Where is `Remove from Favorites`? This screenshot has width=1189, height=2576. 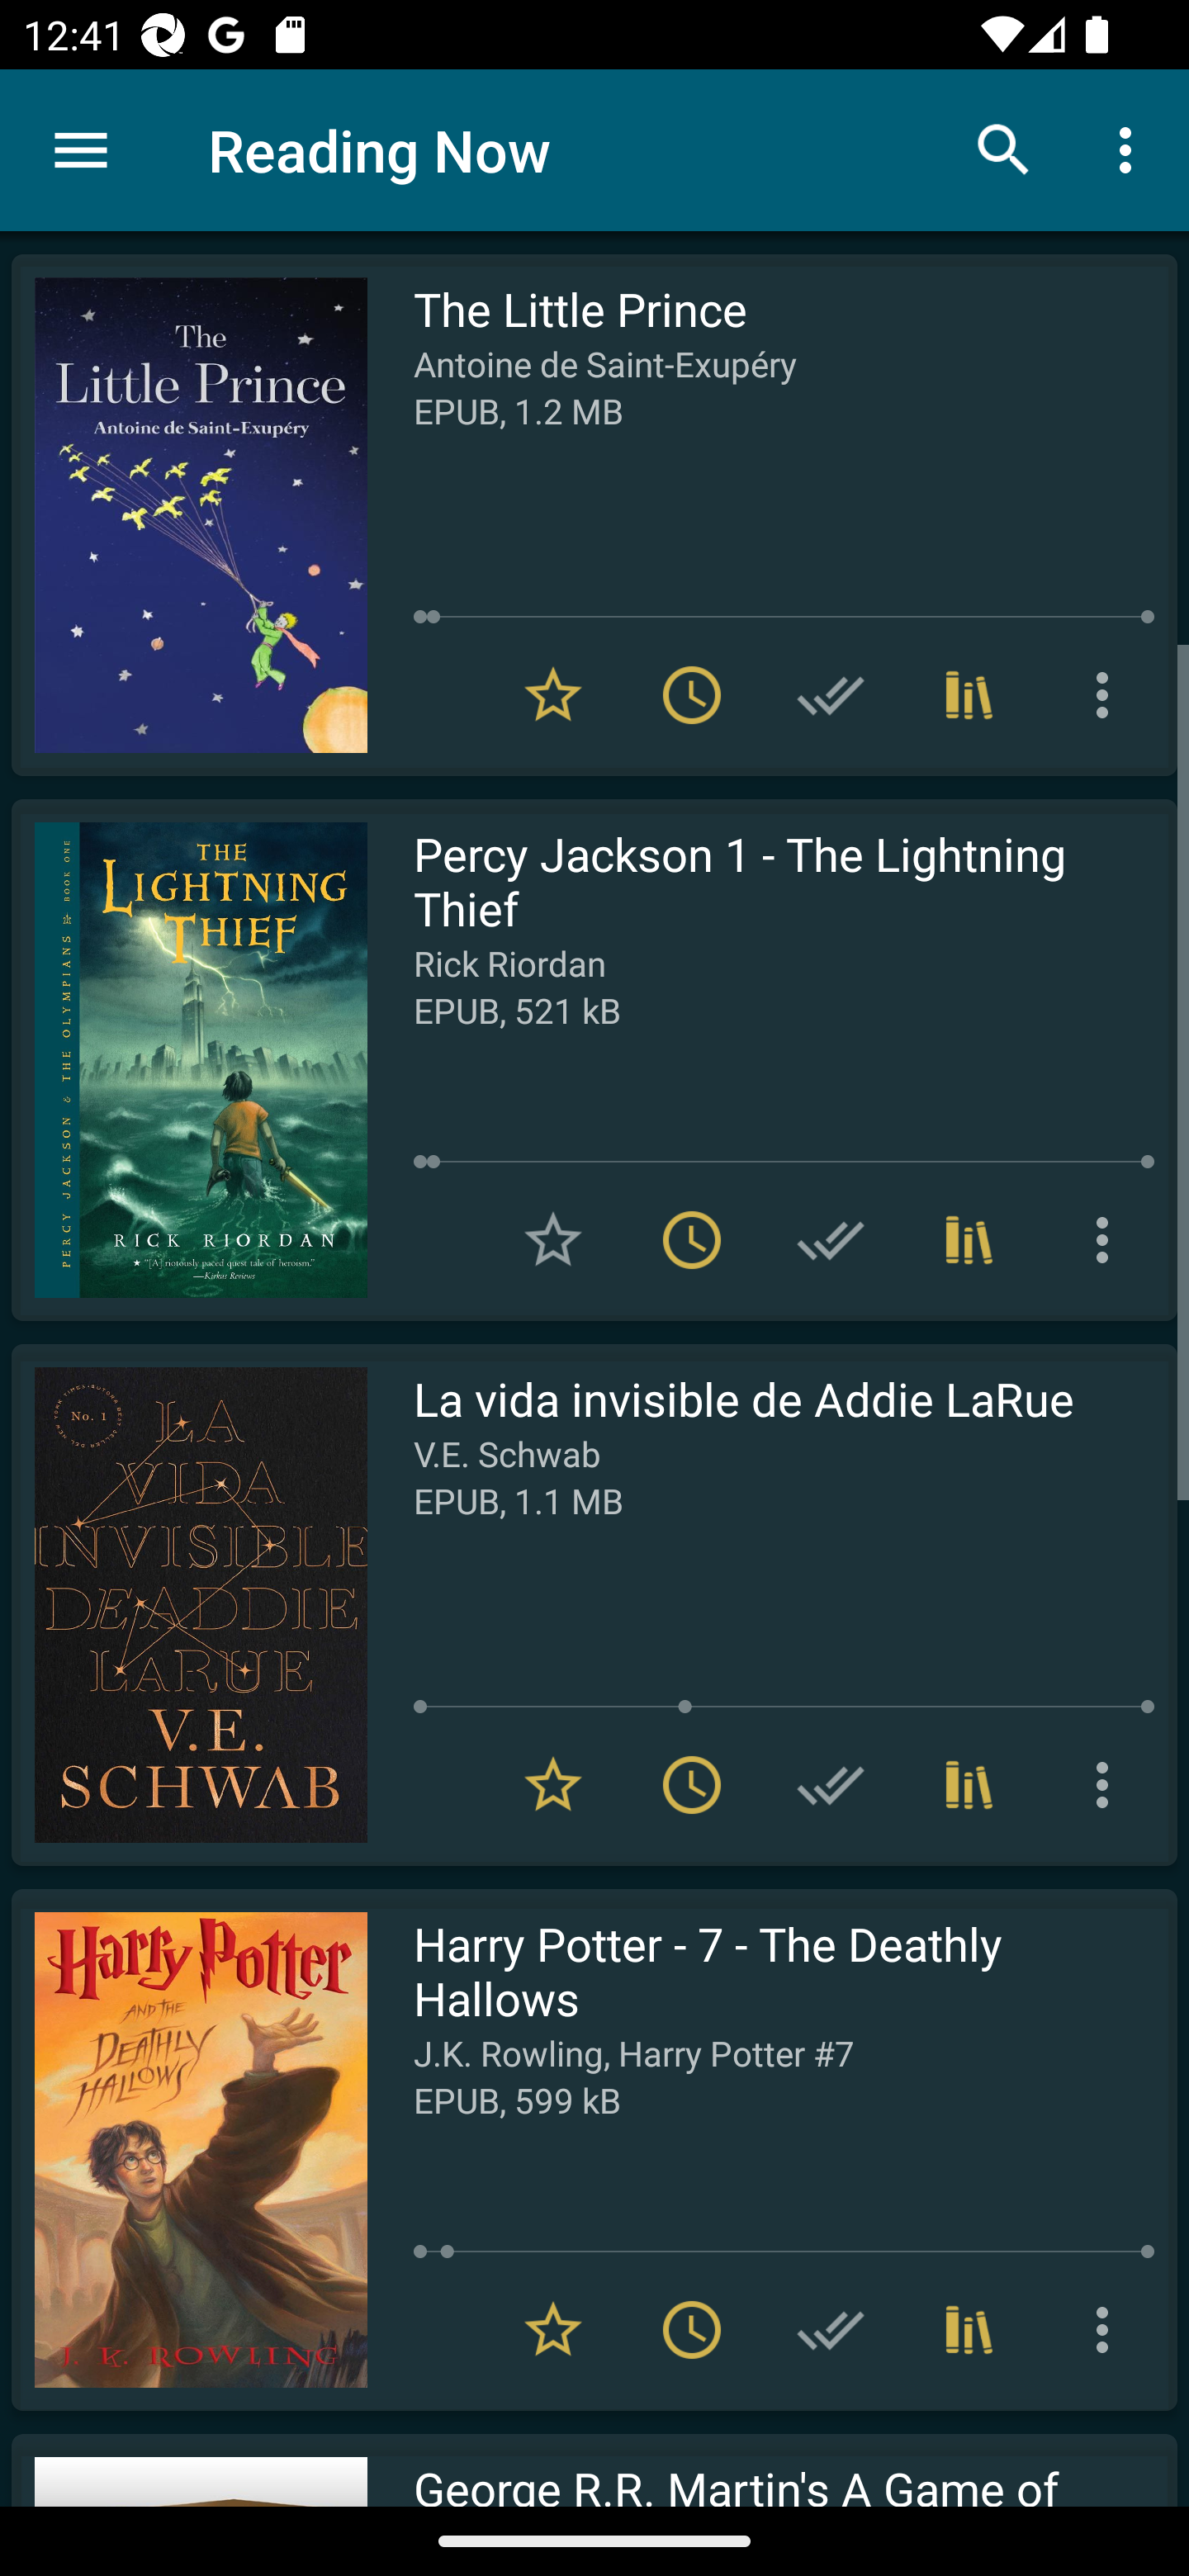 Remove from Favorites is located at coordinates (553, 1785).